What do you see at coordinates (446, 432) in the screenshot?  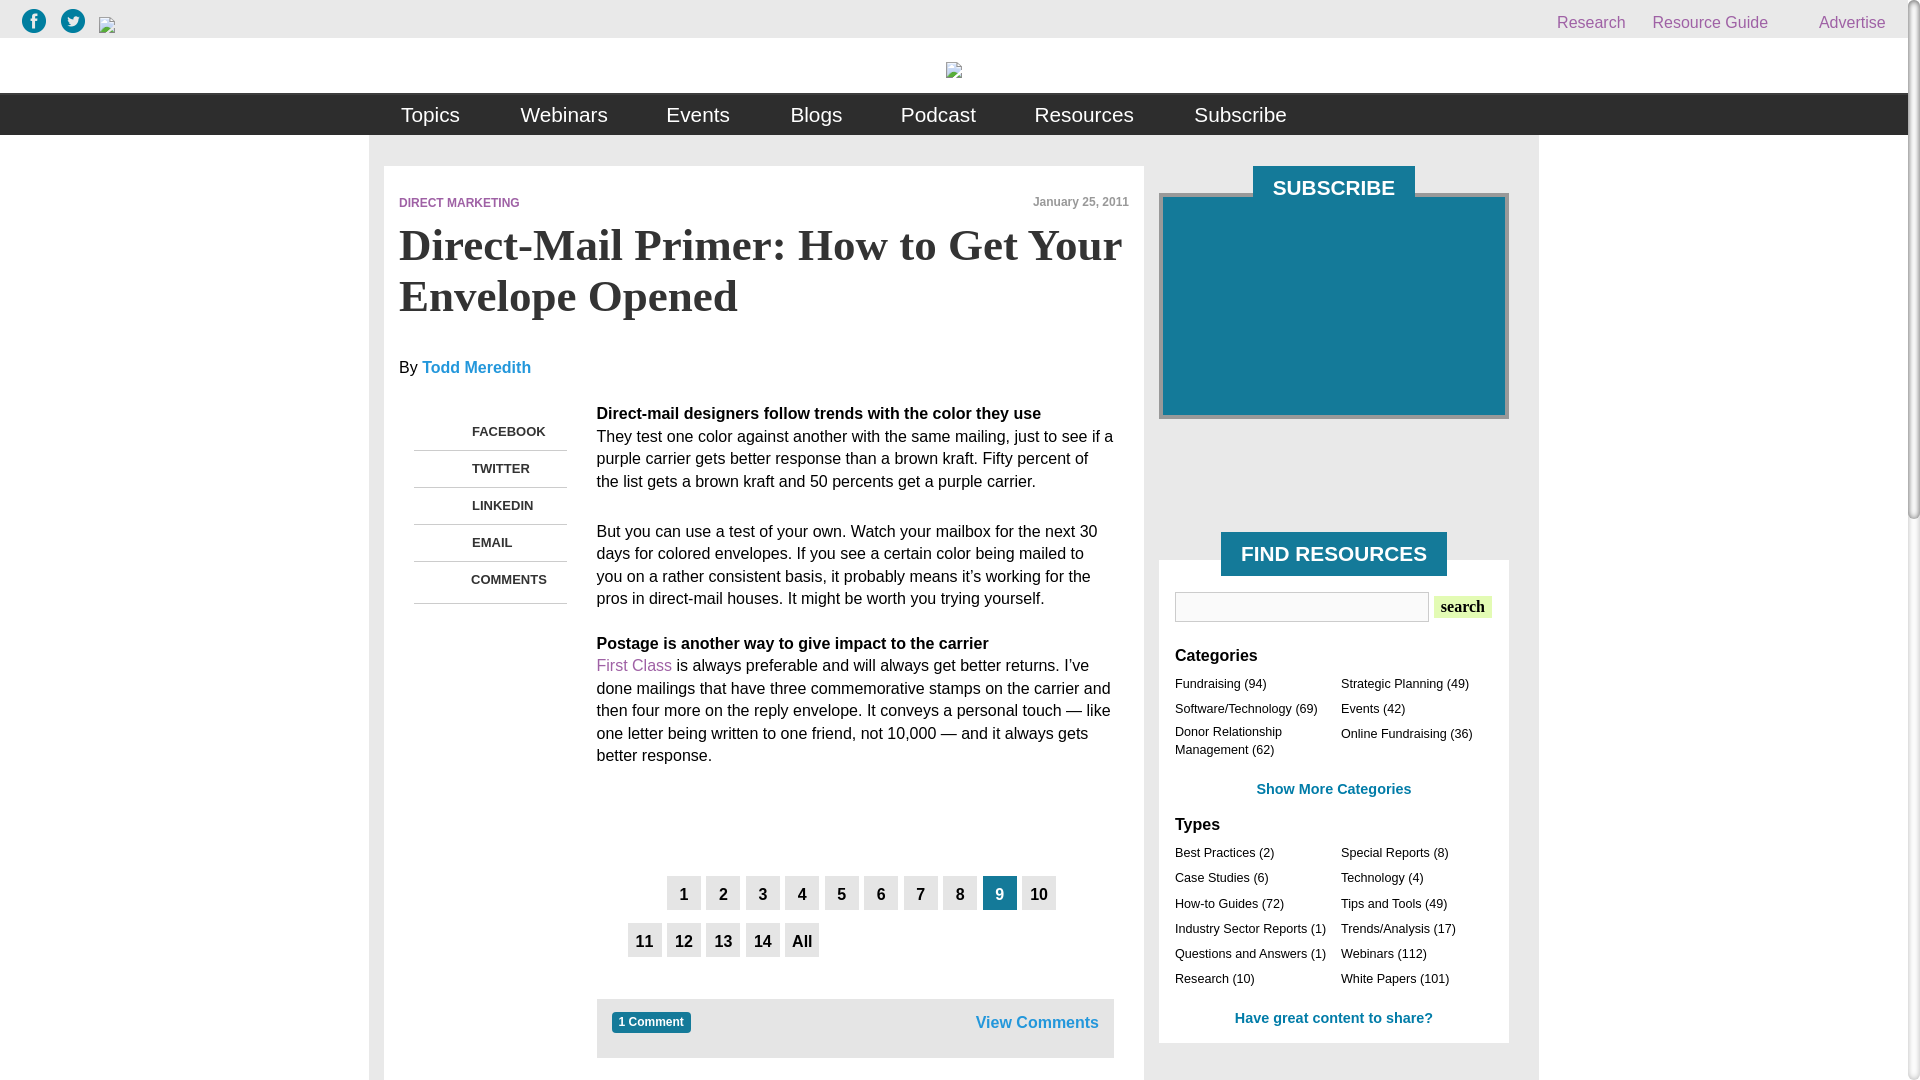 I see `Facebook` at bounding box center [446, 432].